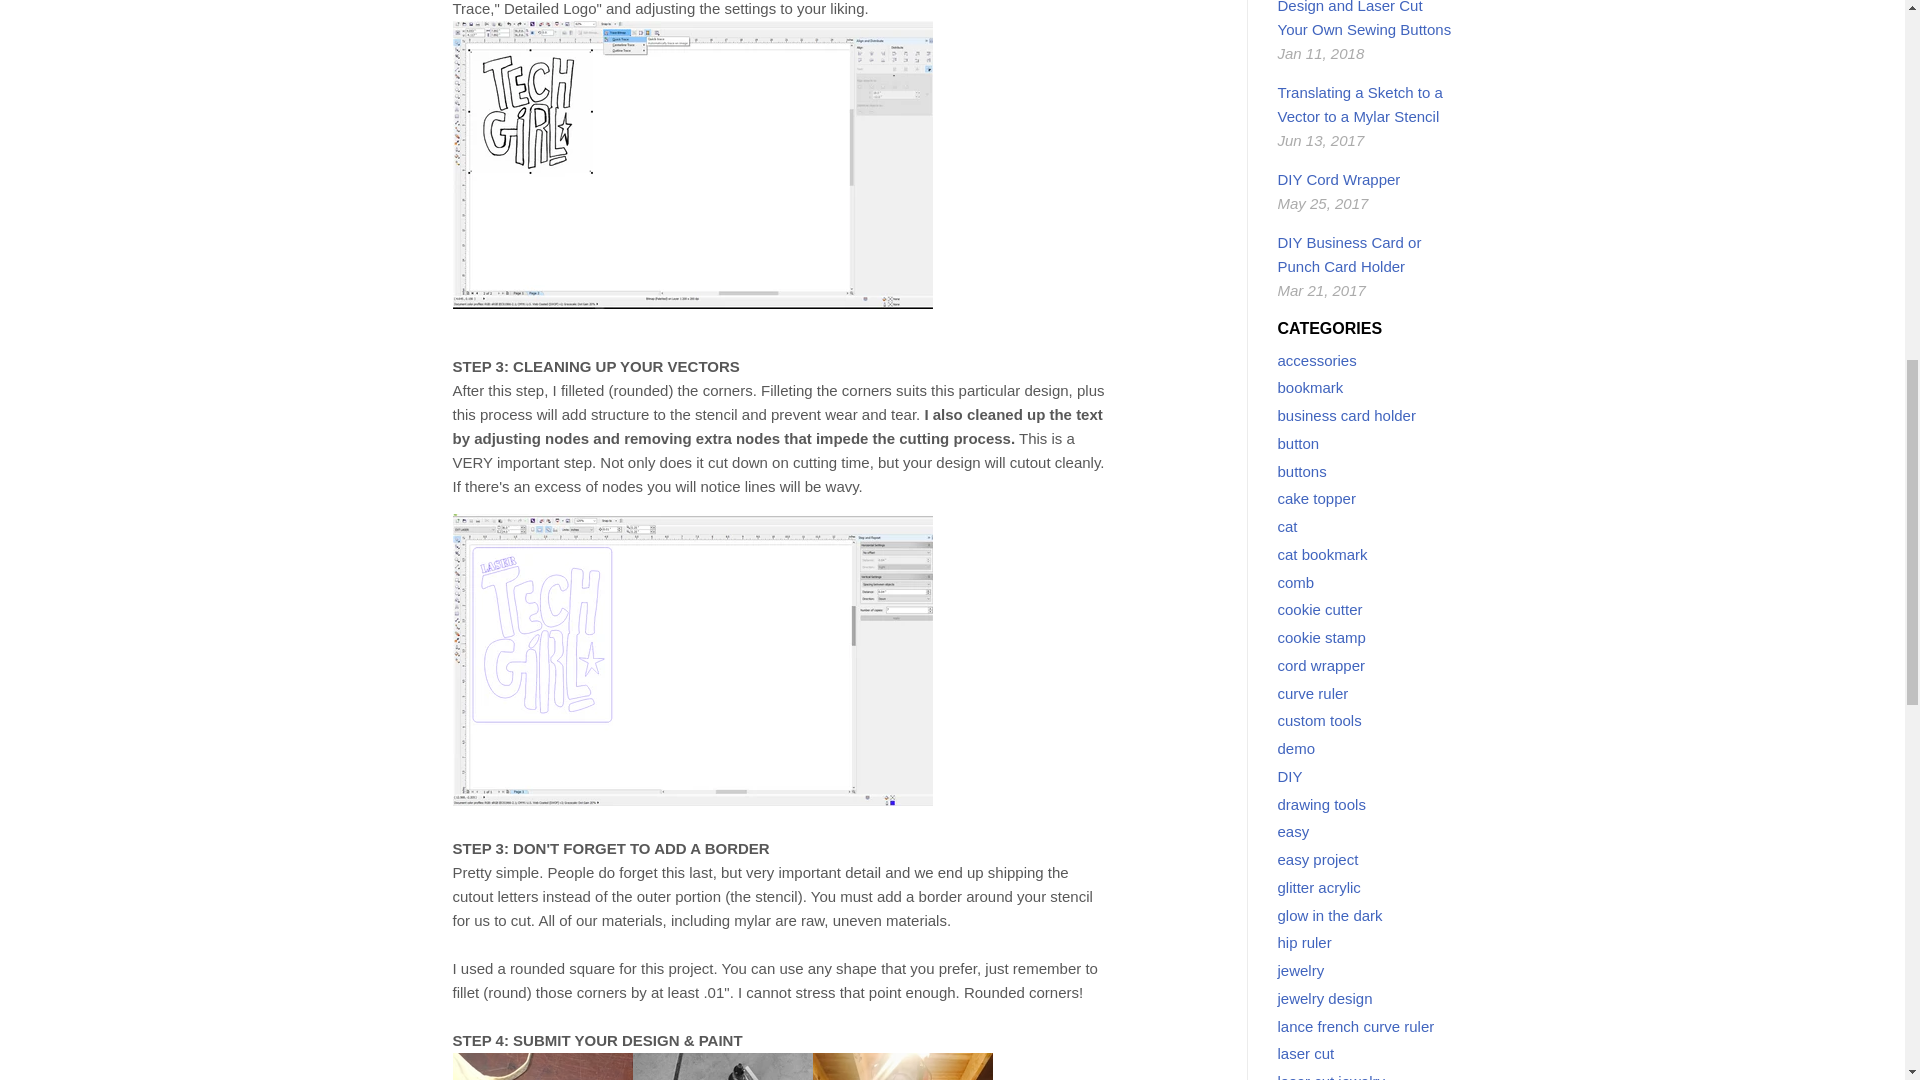  I want to click on Show articles tagged DIY, so click(1290, 776).